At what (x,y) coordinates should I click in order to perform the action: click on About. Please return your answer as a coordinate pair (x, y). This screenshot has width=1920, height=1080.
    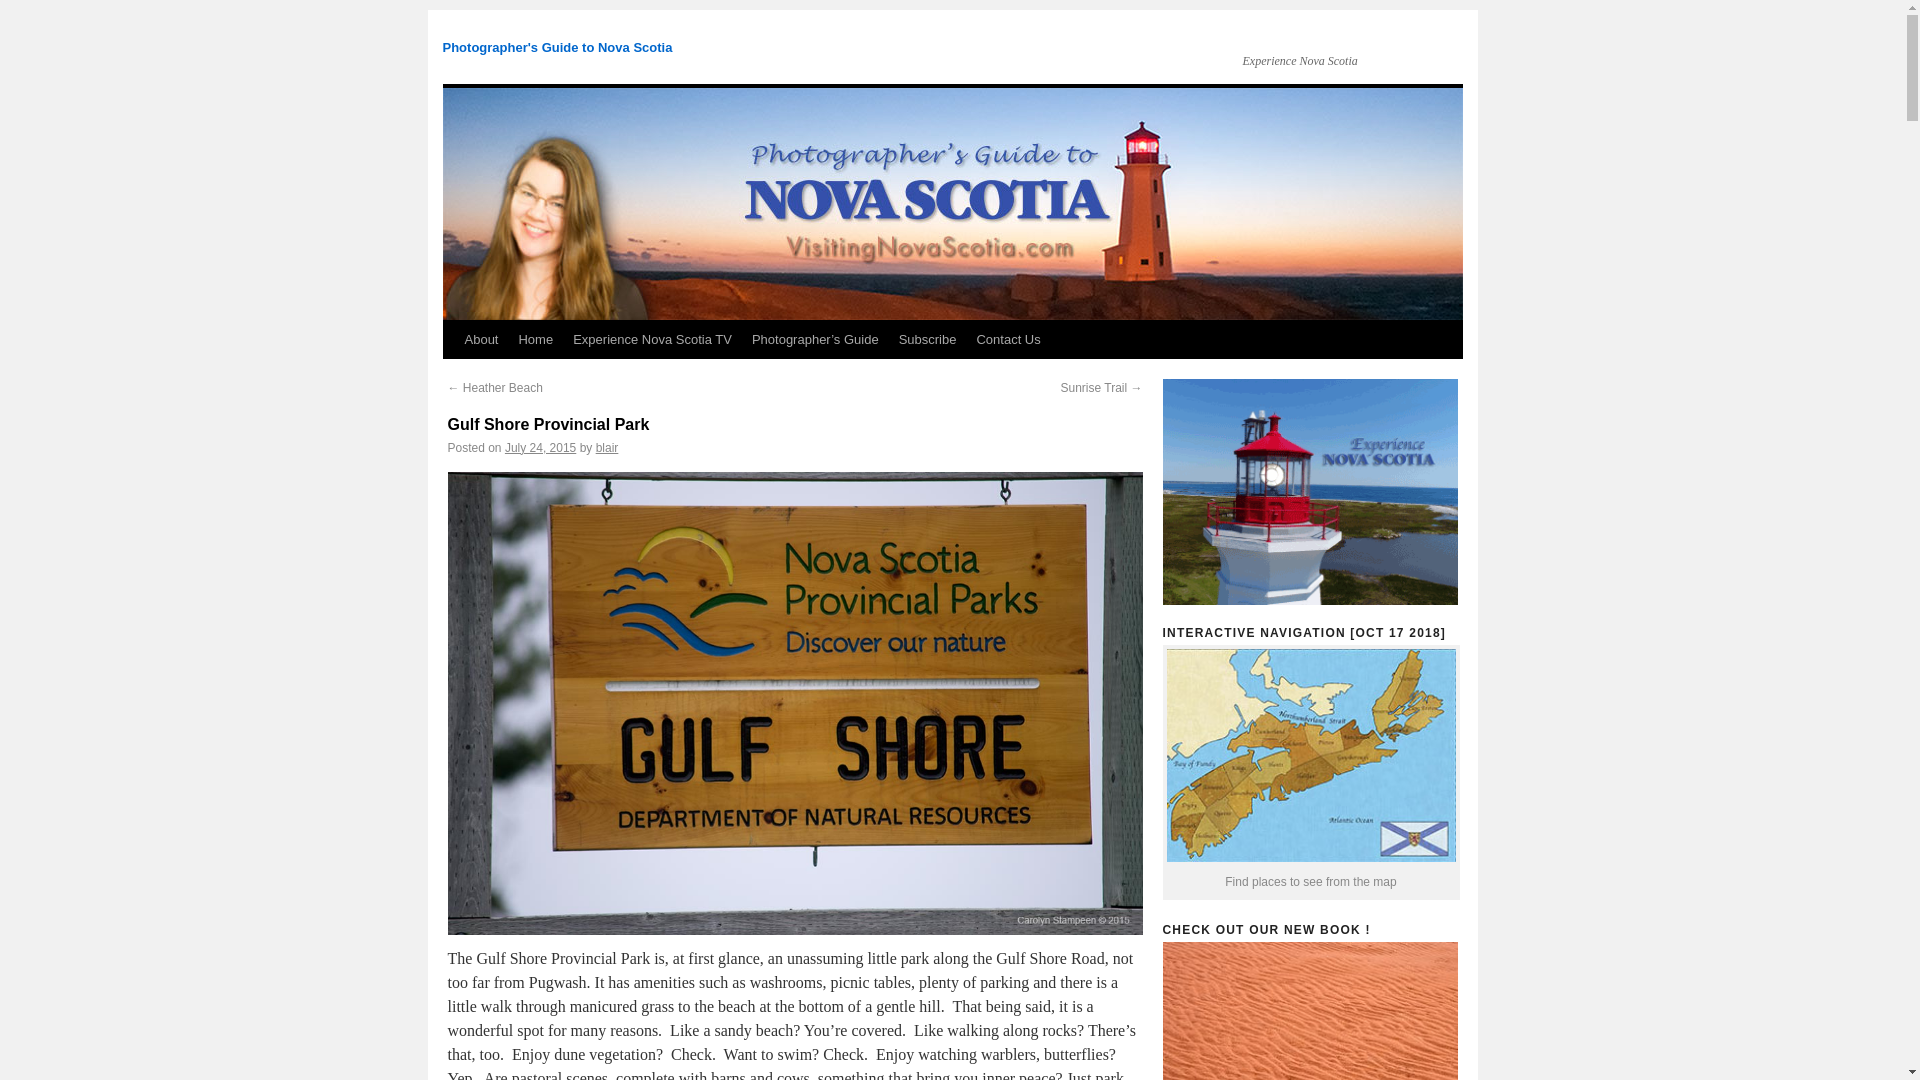
    Looking at the image, I should click on (480, 339).